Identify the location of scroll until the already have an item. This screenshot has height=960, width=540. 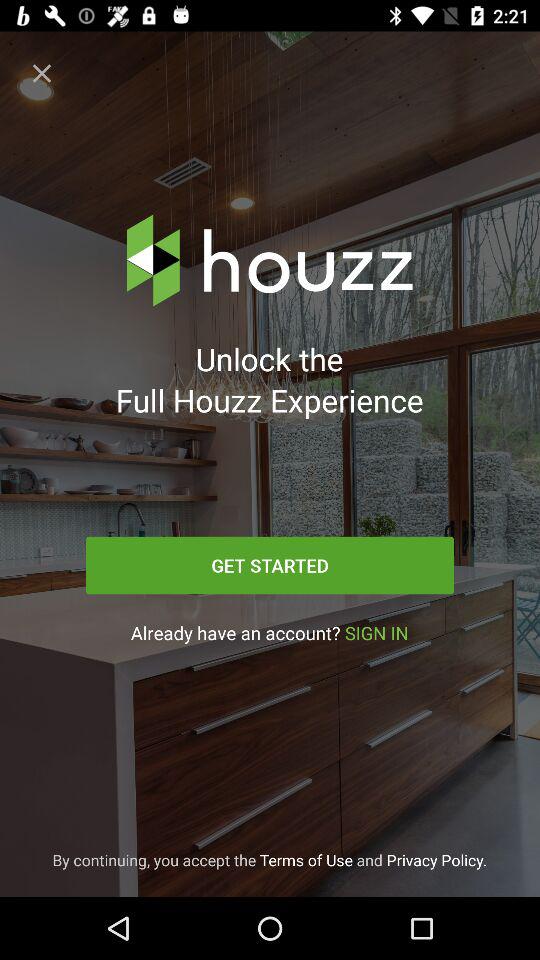
(269, 632).